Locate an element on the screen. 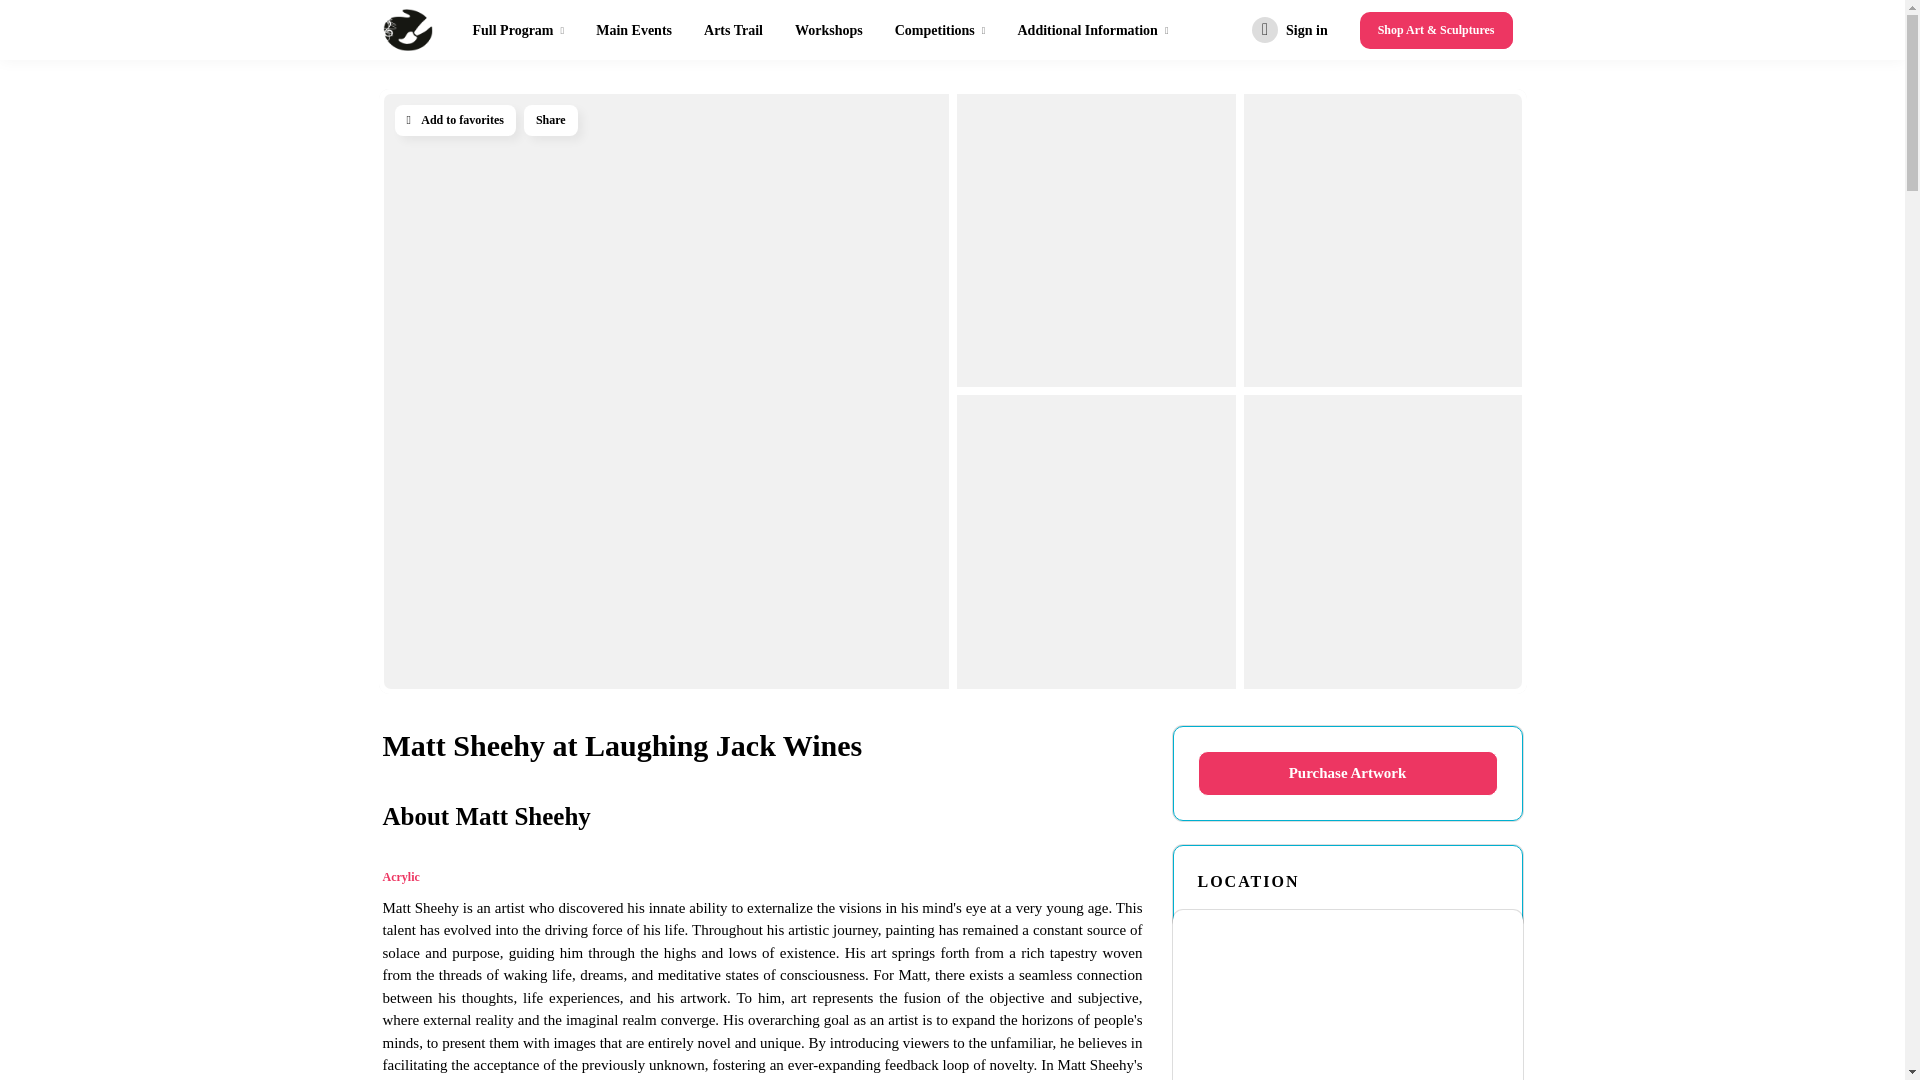 The height and width of the screenshot is (1080, 1920). Additional Information is located at coordinates (1092, 30).